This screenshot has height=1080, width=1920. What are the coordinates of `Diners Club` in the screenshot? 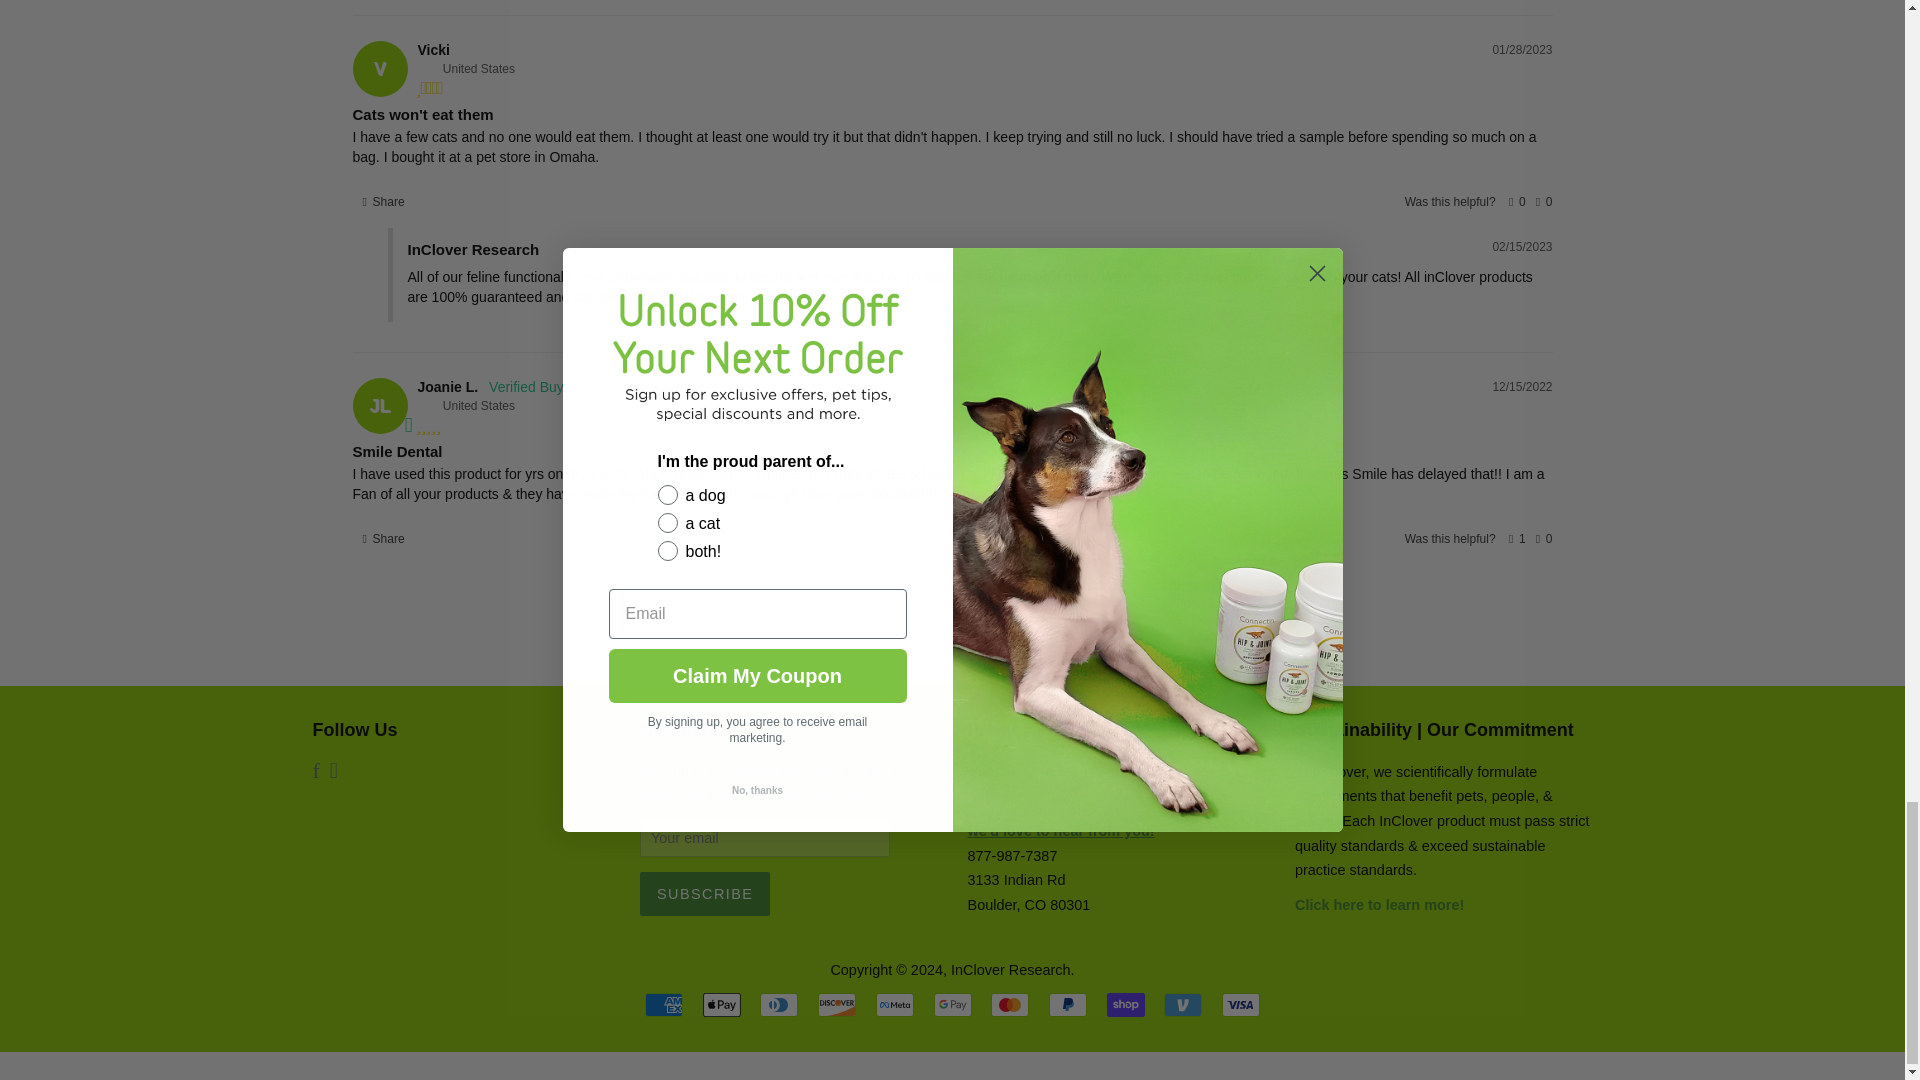 It's located at (779, 1004).